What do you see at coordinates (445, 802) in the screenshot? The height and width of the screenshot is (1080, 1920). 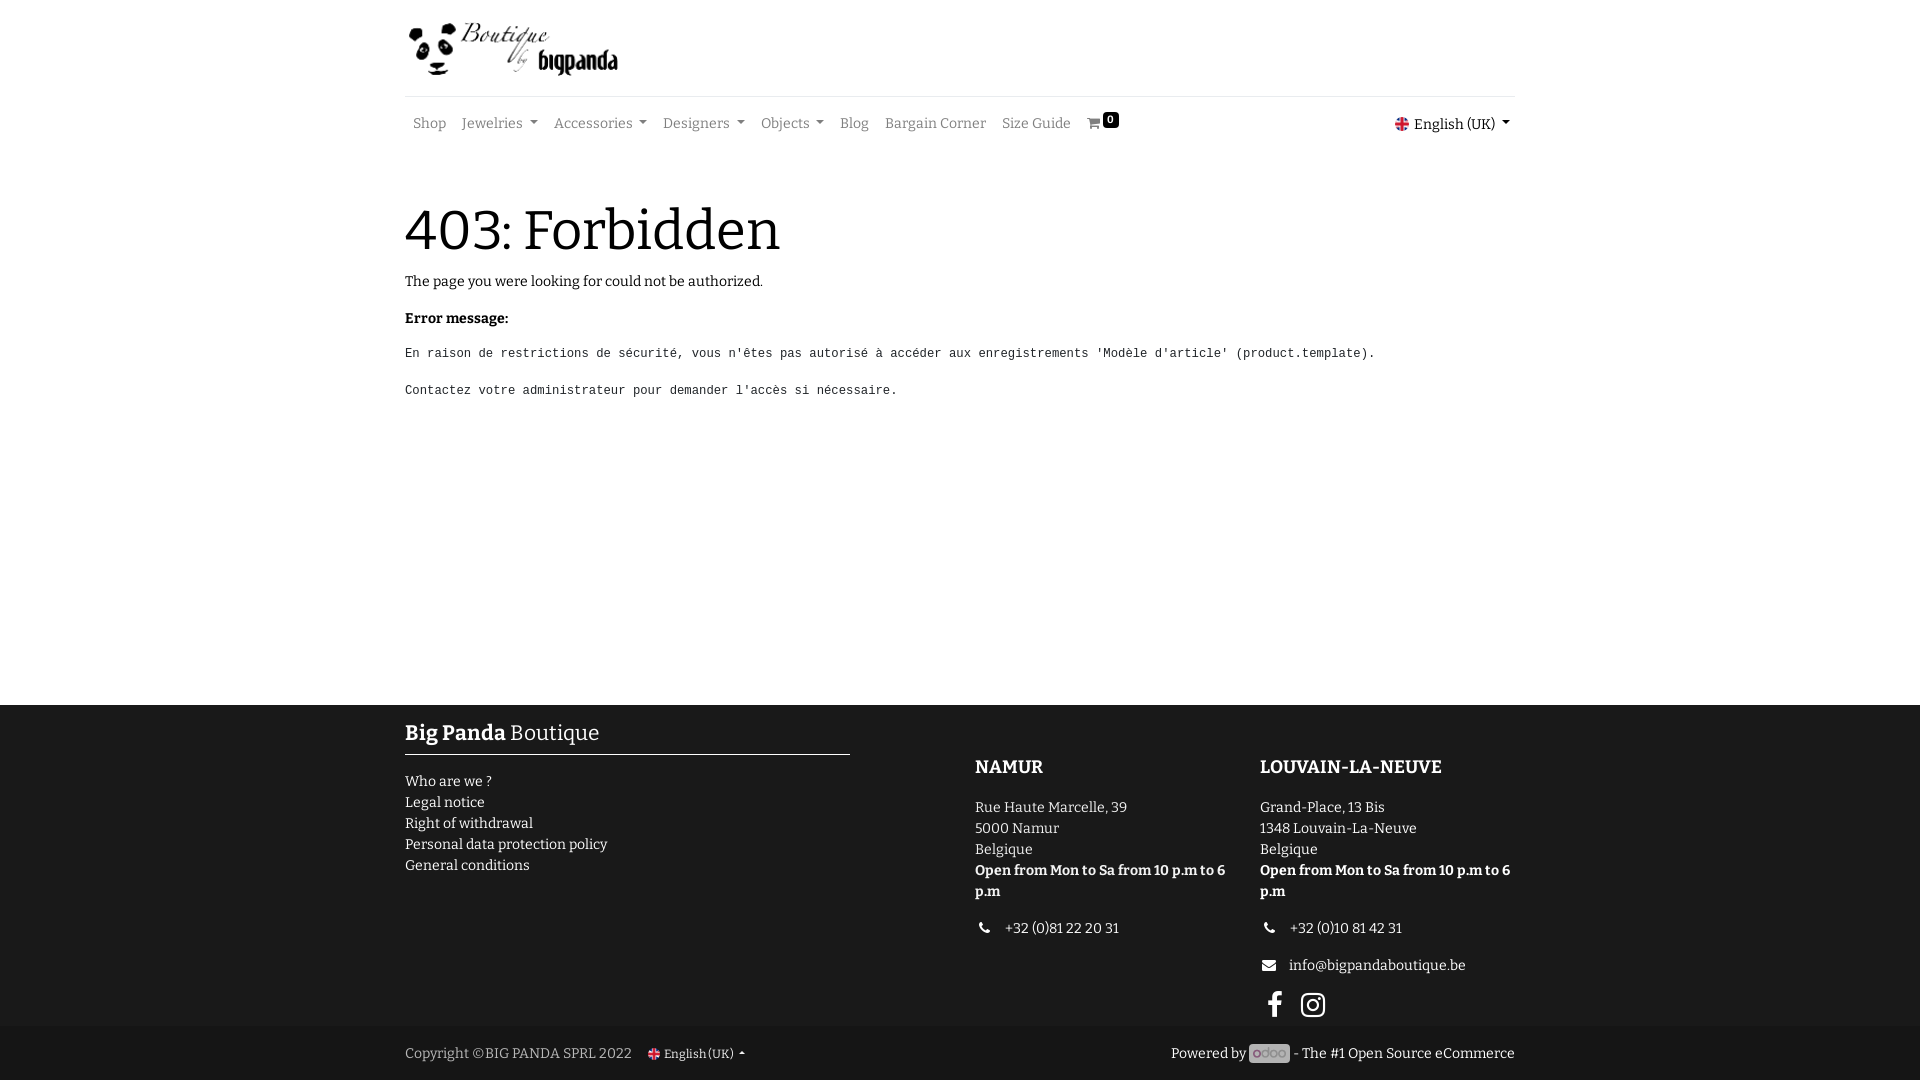 I see `Legal notice` at bounding box center [445, 802].